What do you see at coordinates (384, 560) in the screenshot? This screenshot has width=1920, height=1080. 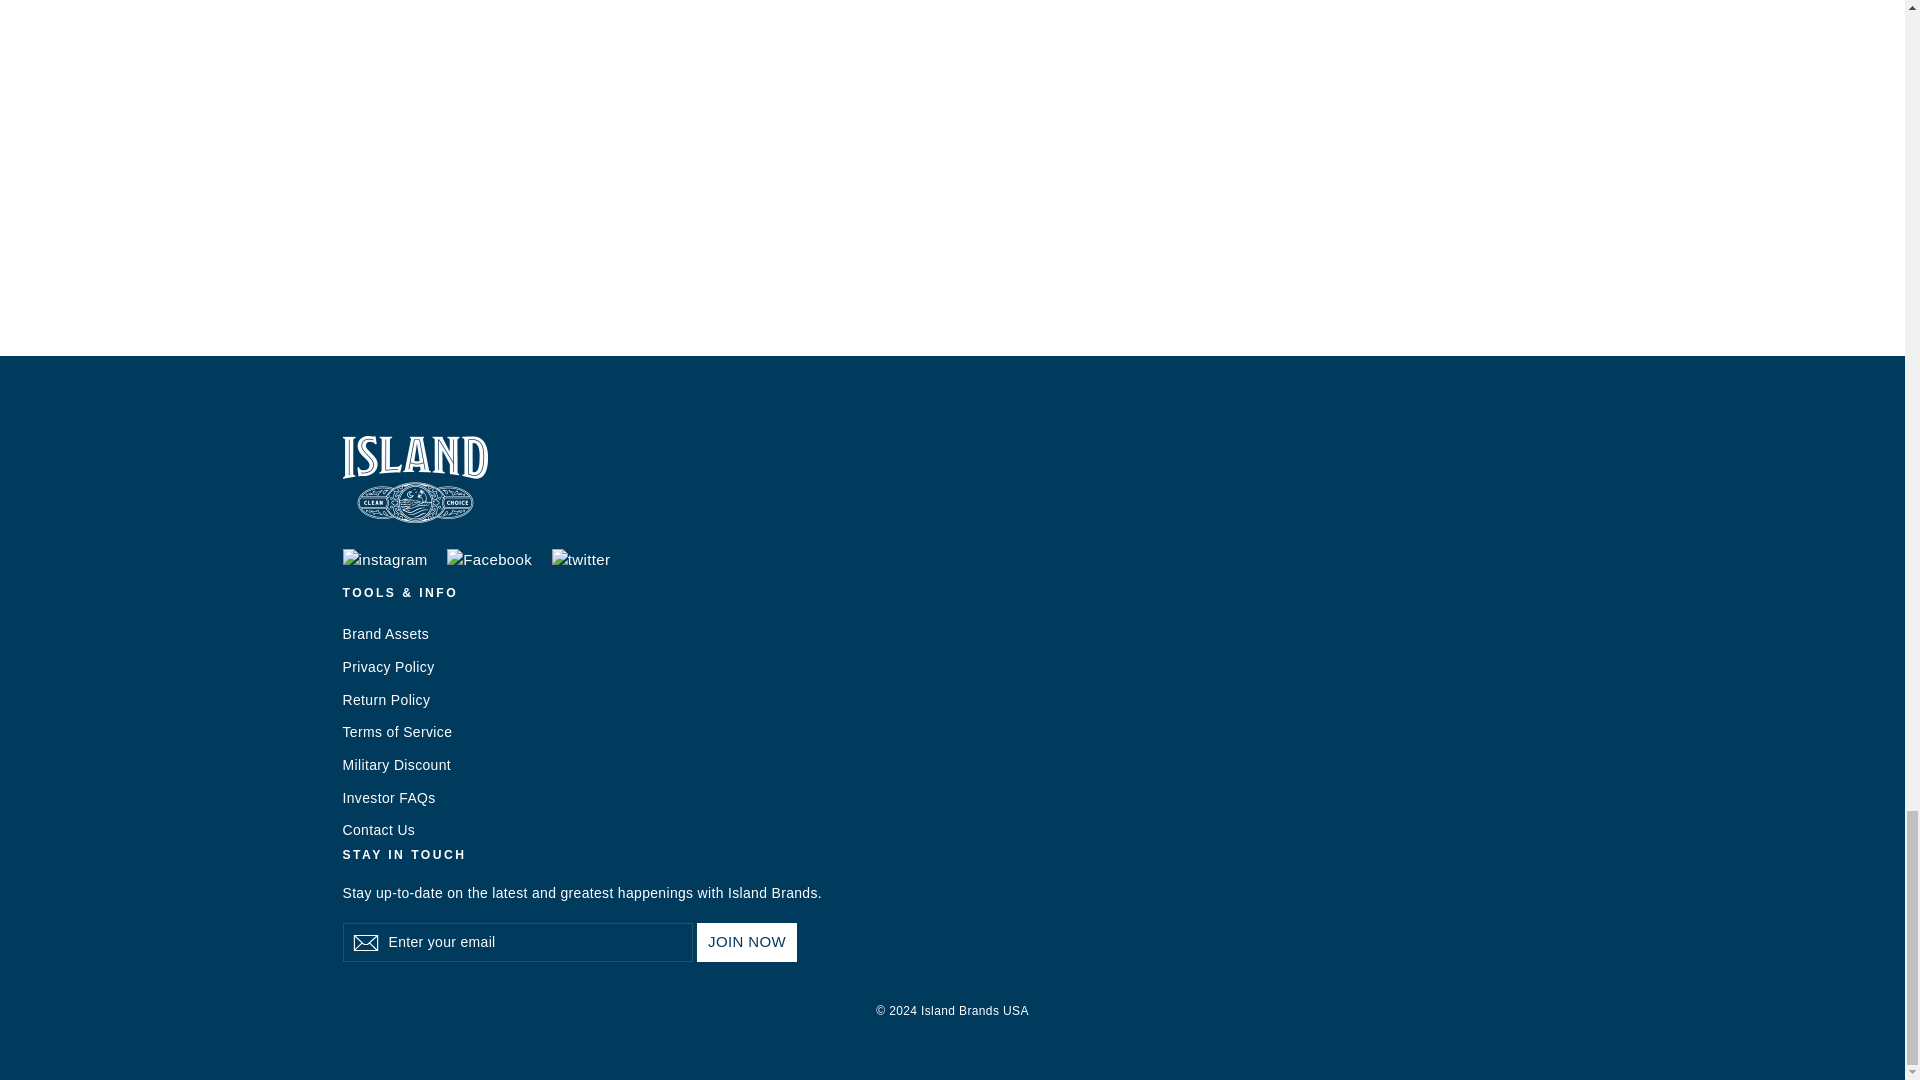 I see `Island Coastal Lager on Instagram` at bounding box center [384, 560].